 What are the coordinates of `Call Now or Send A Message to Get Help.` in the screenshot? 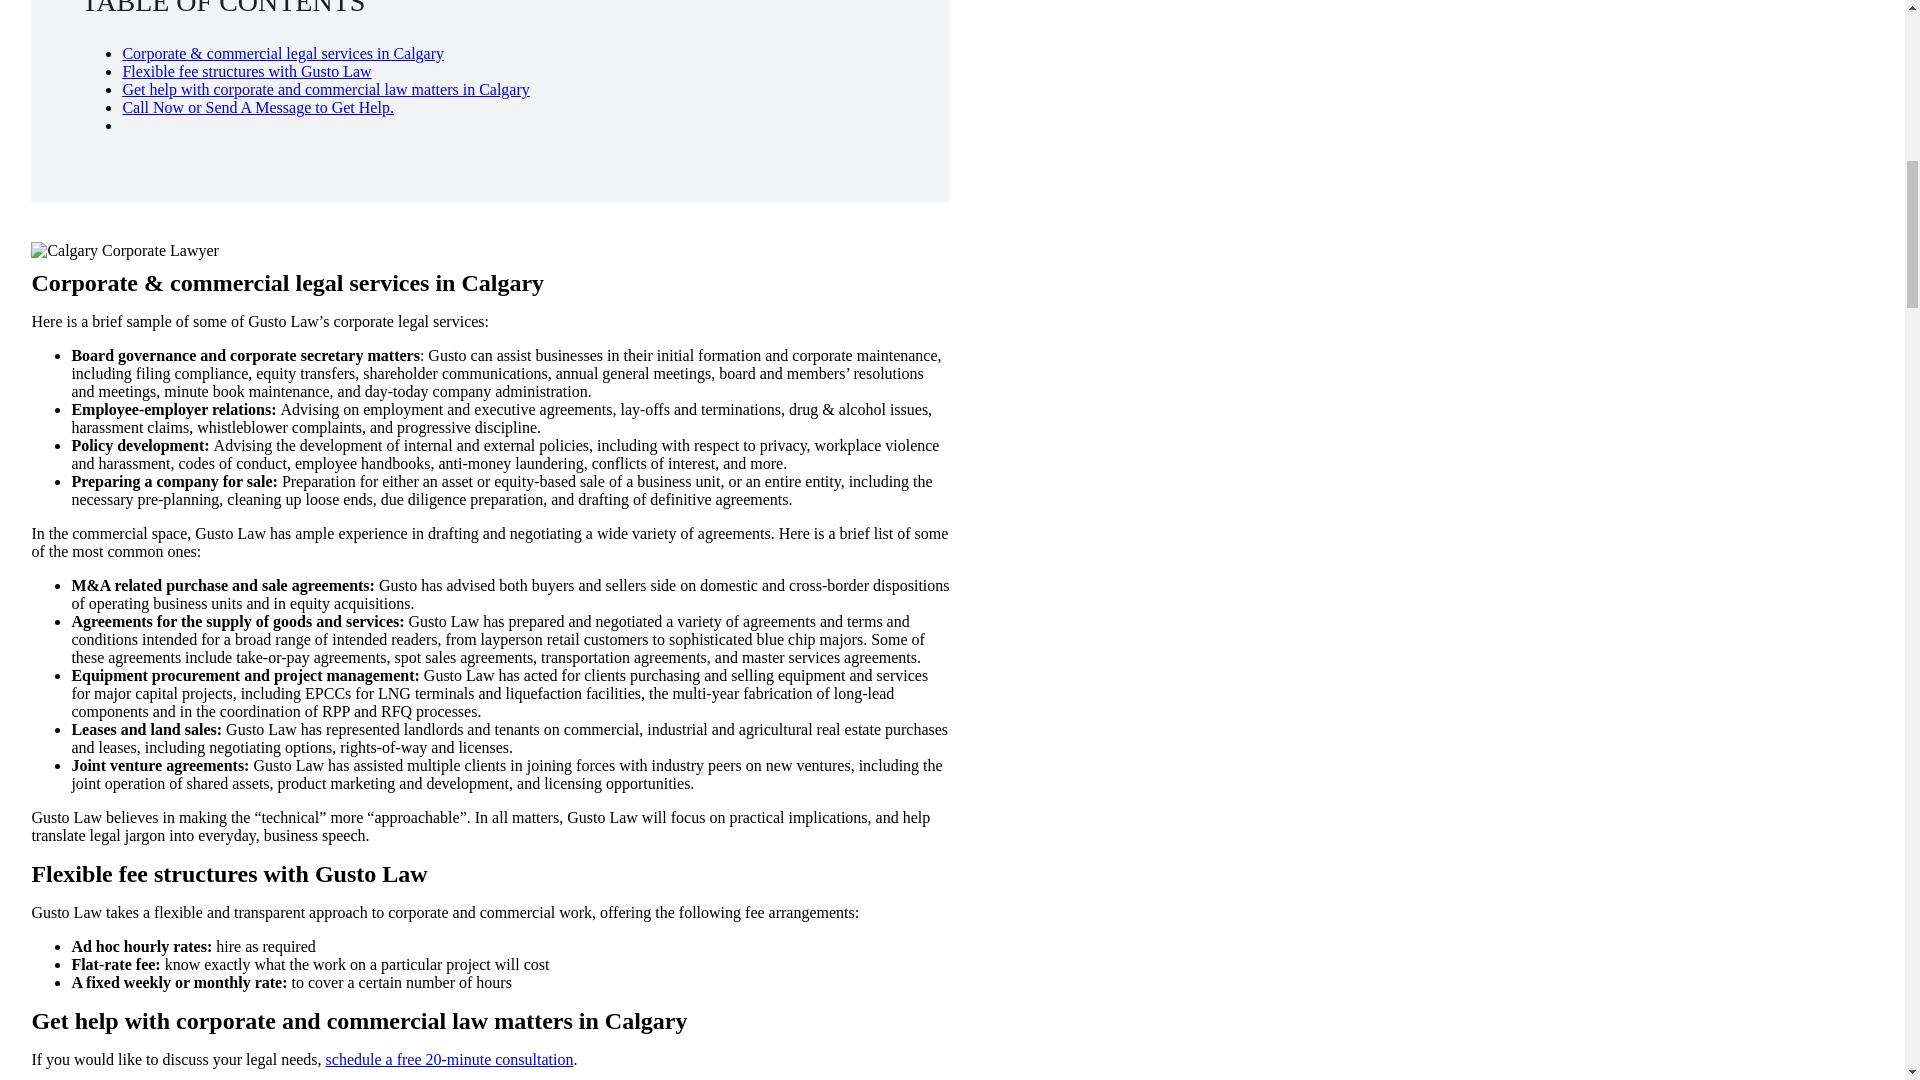 It's located at (258, 107).